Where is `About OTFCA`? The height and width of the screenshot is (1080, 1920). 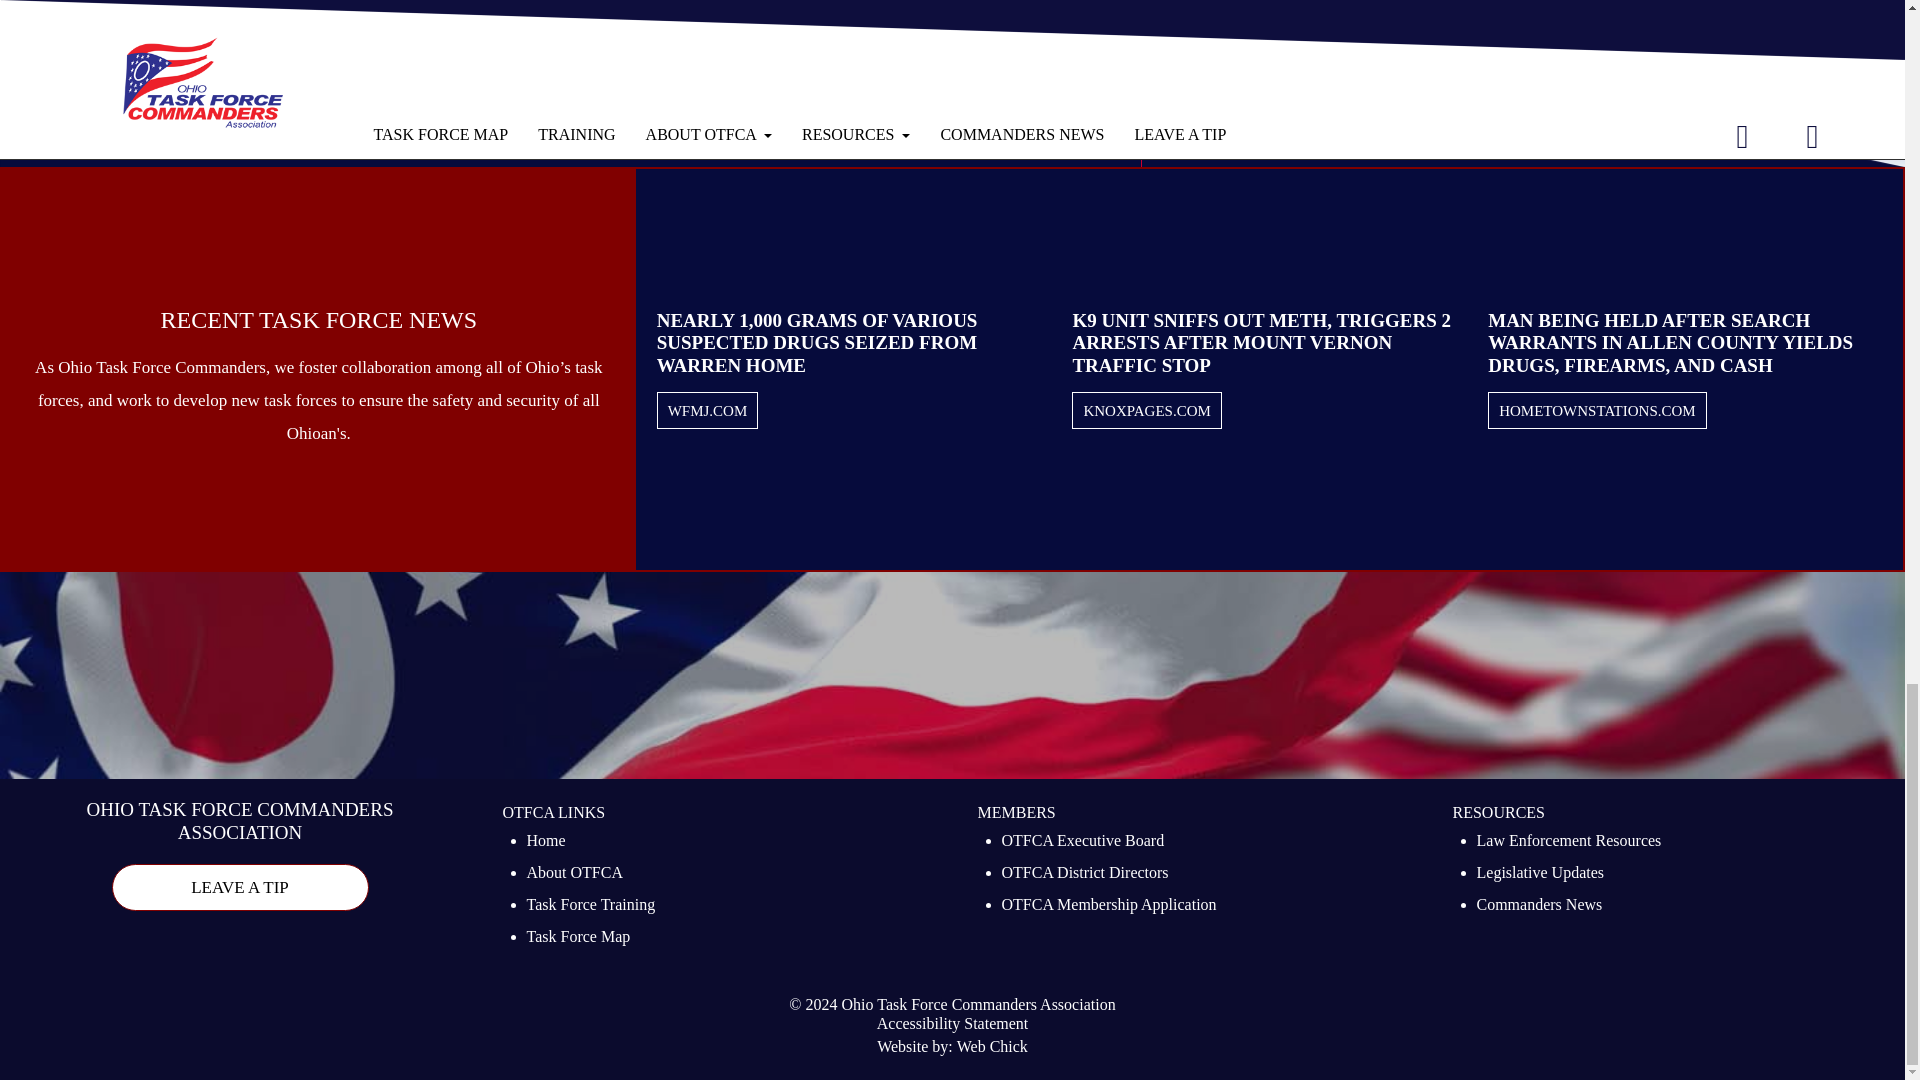 About OTFCA is located at coordinates (574, 874).